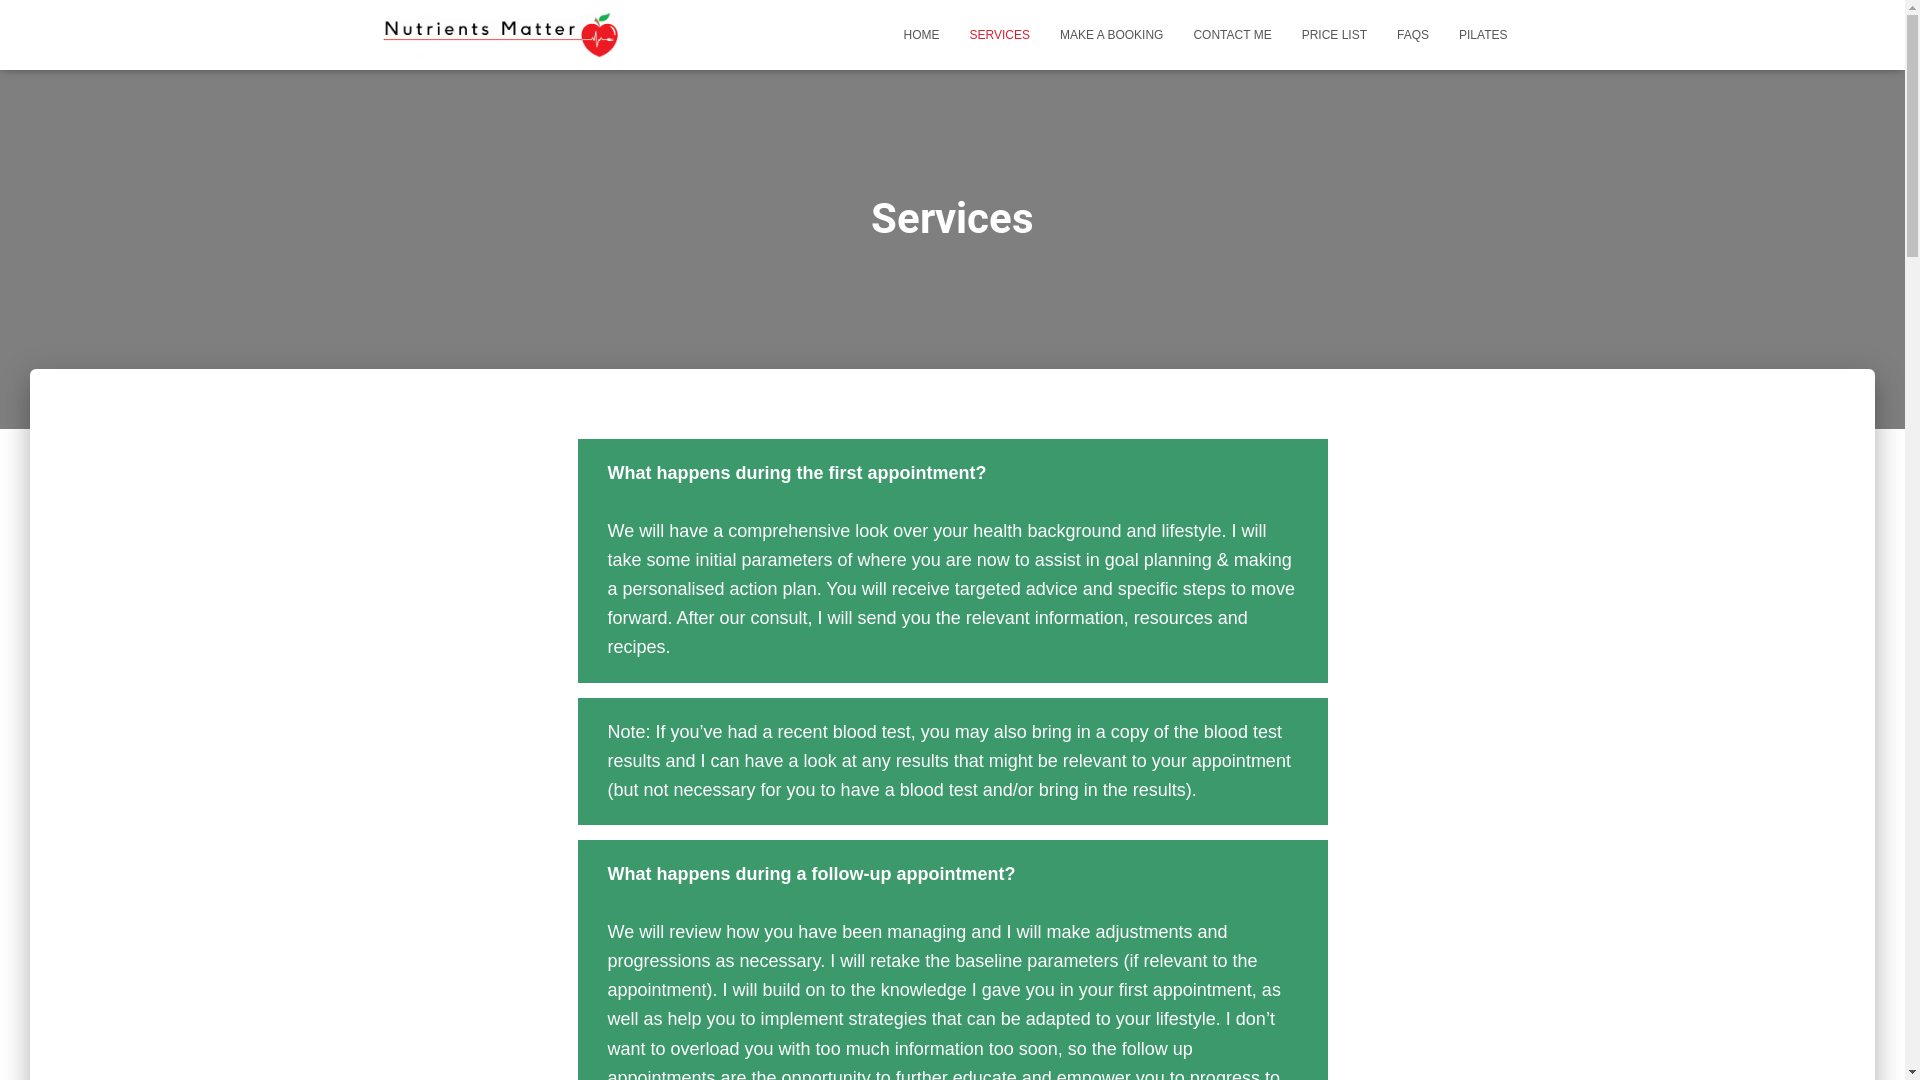 Image resolution: width=1920 pixels, height=1080 pixels. Describe the element at coordinates (1483, 35) in the screenshot. I see `PILATES` at that location.